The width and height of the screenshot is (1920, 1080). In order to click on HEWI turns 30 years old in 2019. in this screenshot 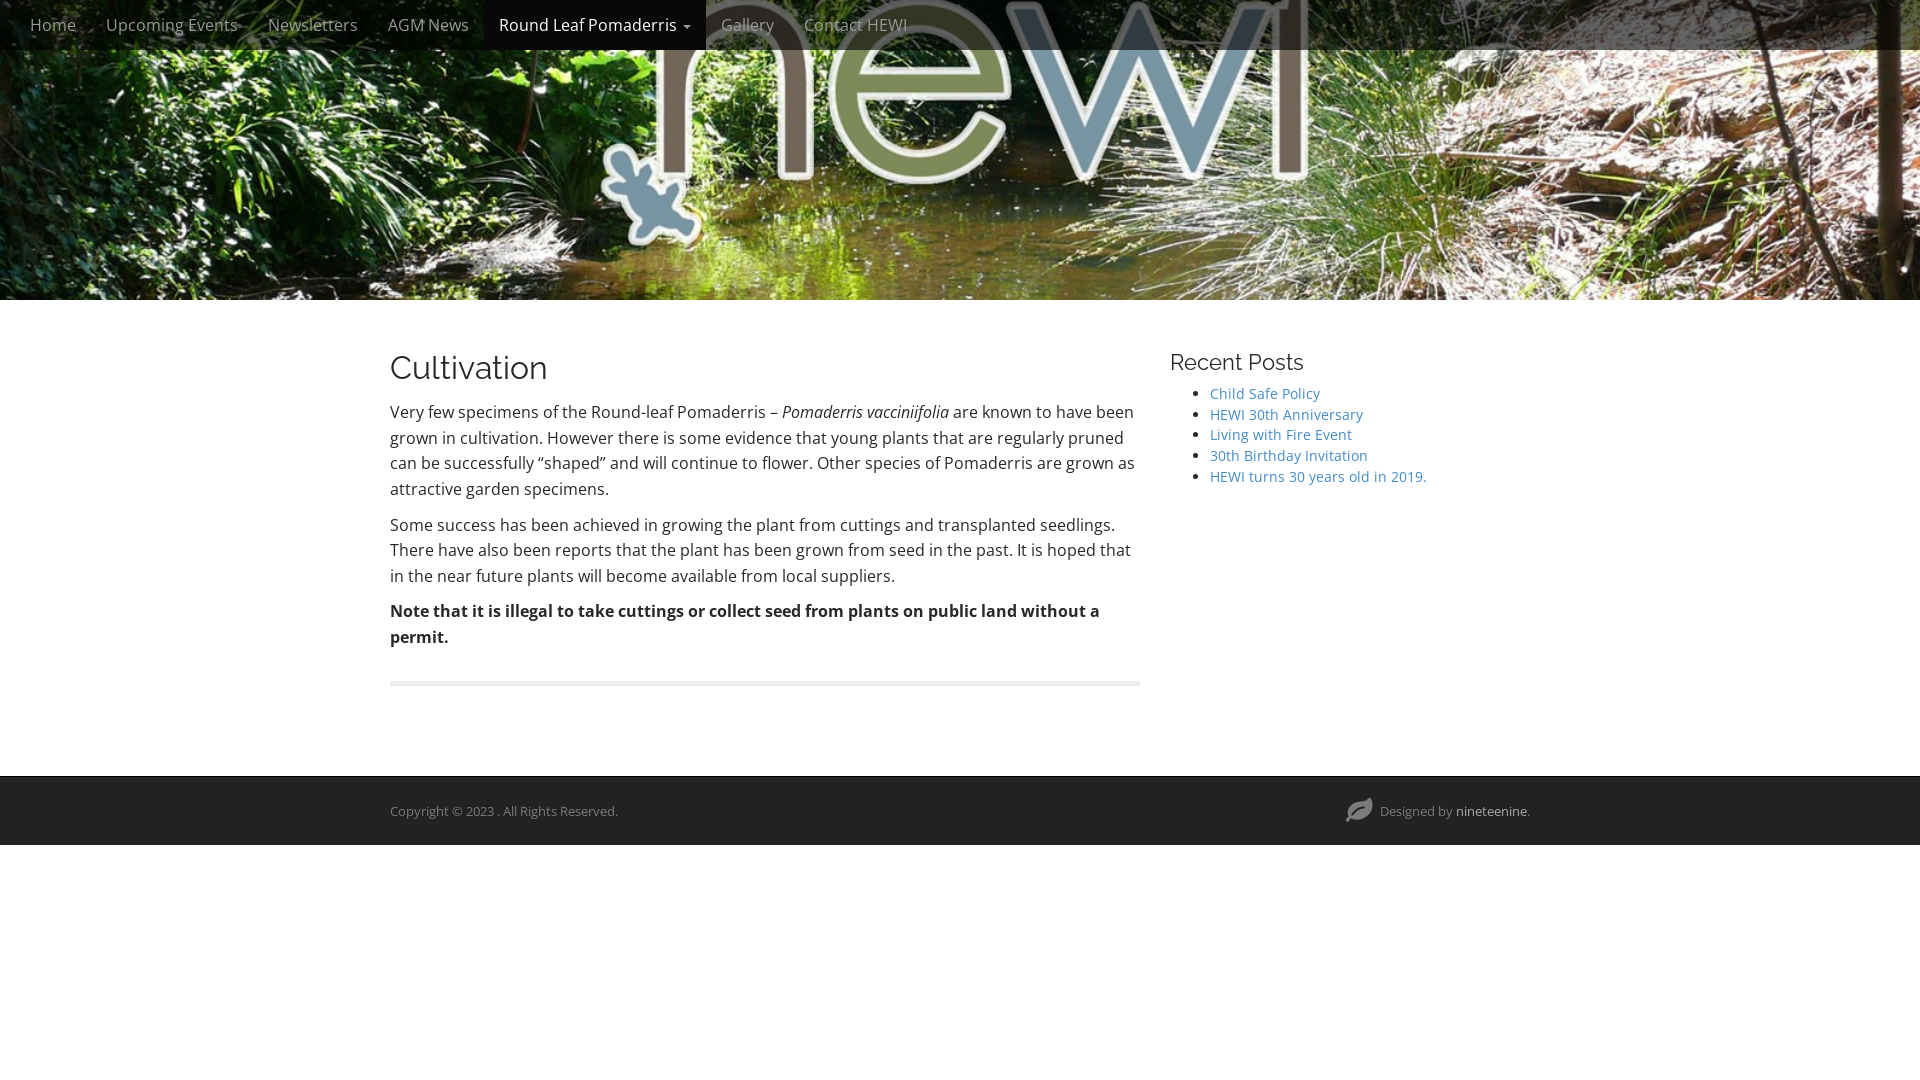, I will do `click(1318, 476)`.